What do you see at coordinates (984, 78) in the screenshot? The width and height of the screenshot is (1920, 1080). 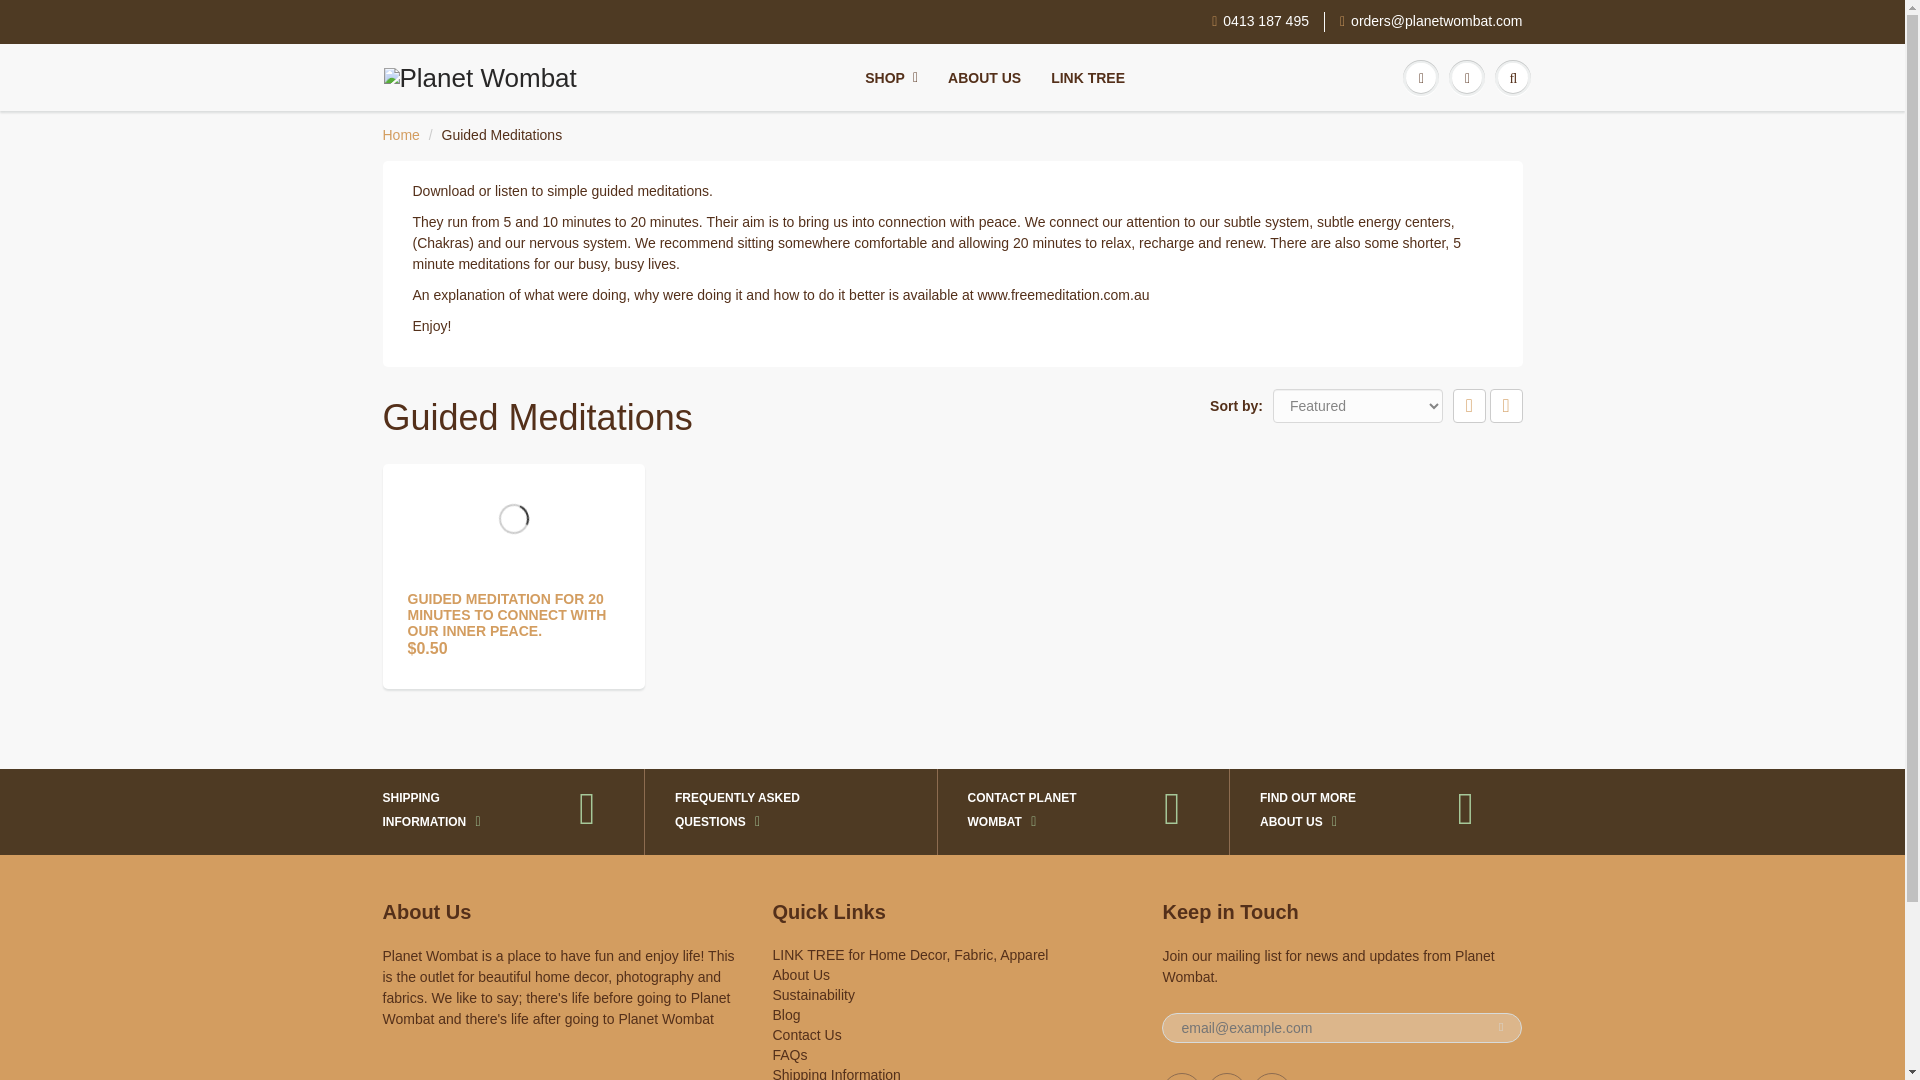 I see `ABOUT US` at bounding box center [984, 78].